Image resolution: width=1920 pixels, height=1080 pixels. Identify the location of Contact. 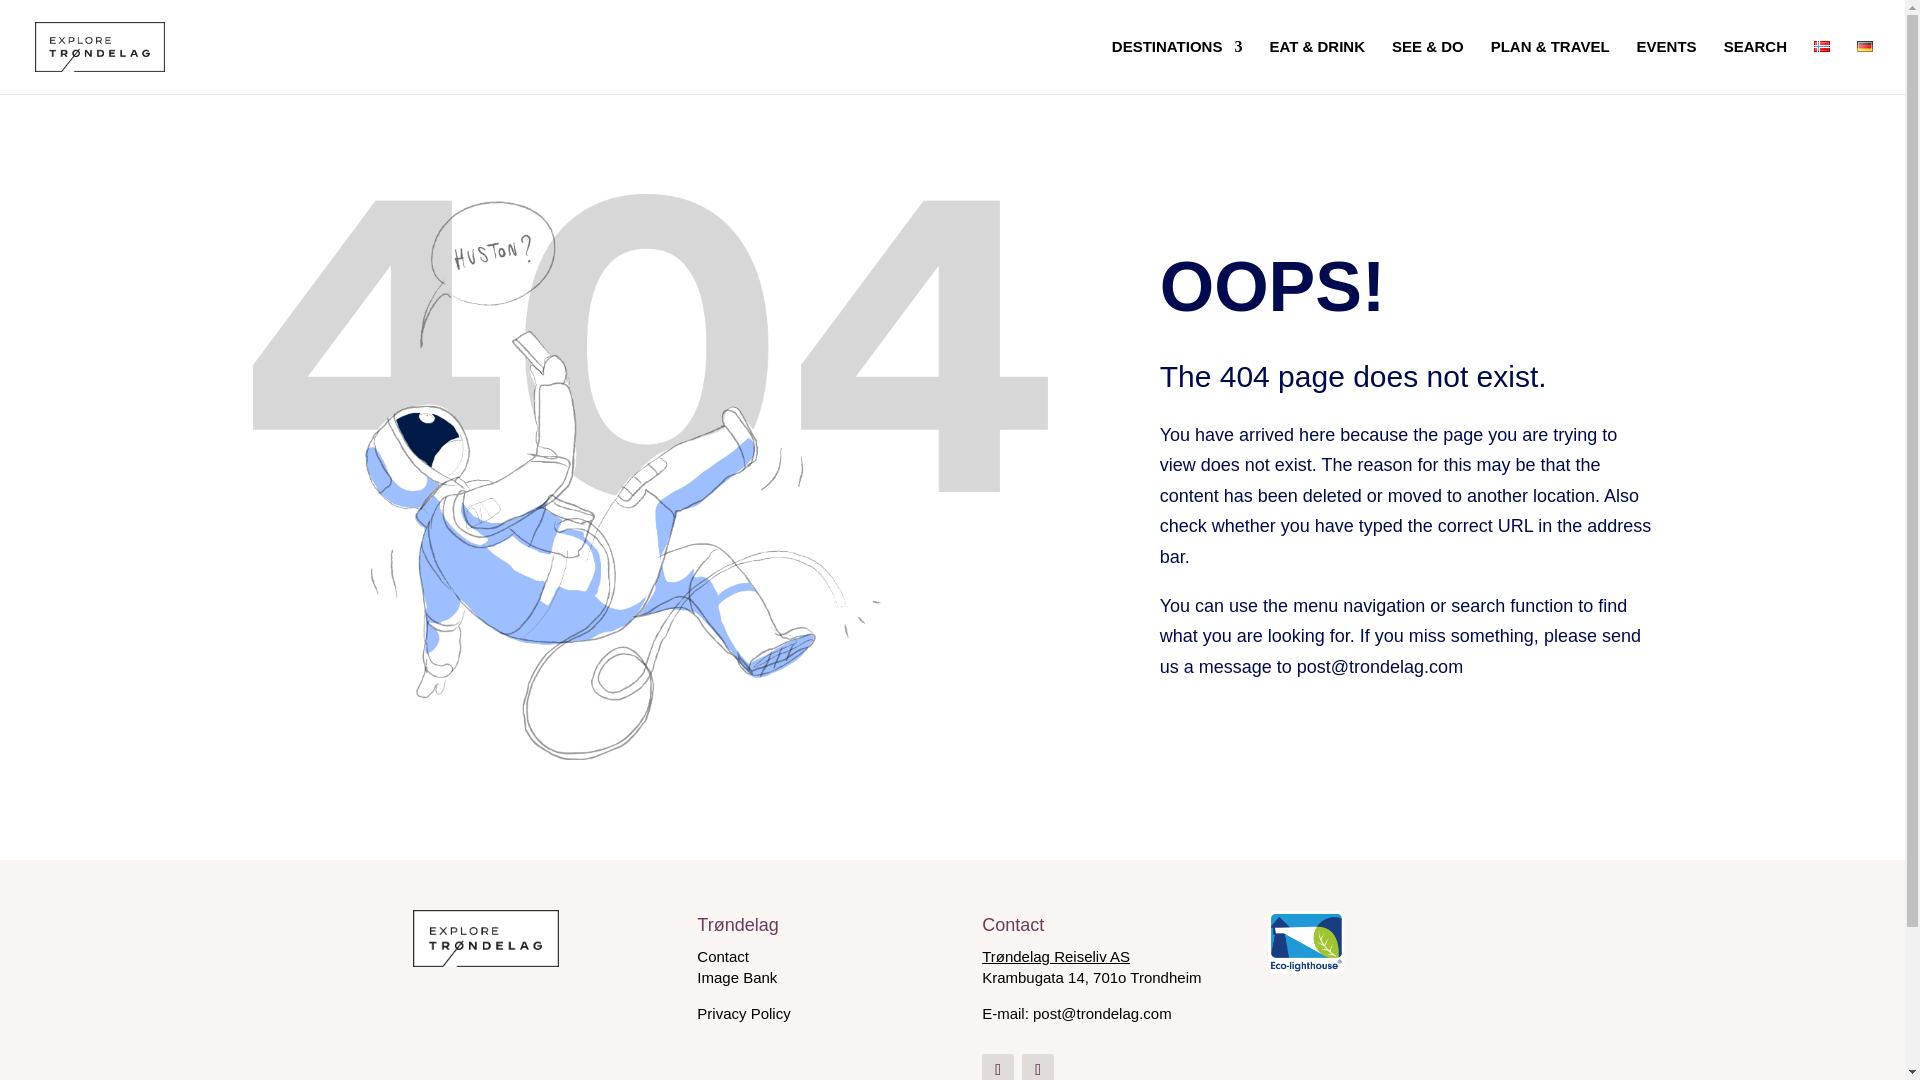
(722, 956).